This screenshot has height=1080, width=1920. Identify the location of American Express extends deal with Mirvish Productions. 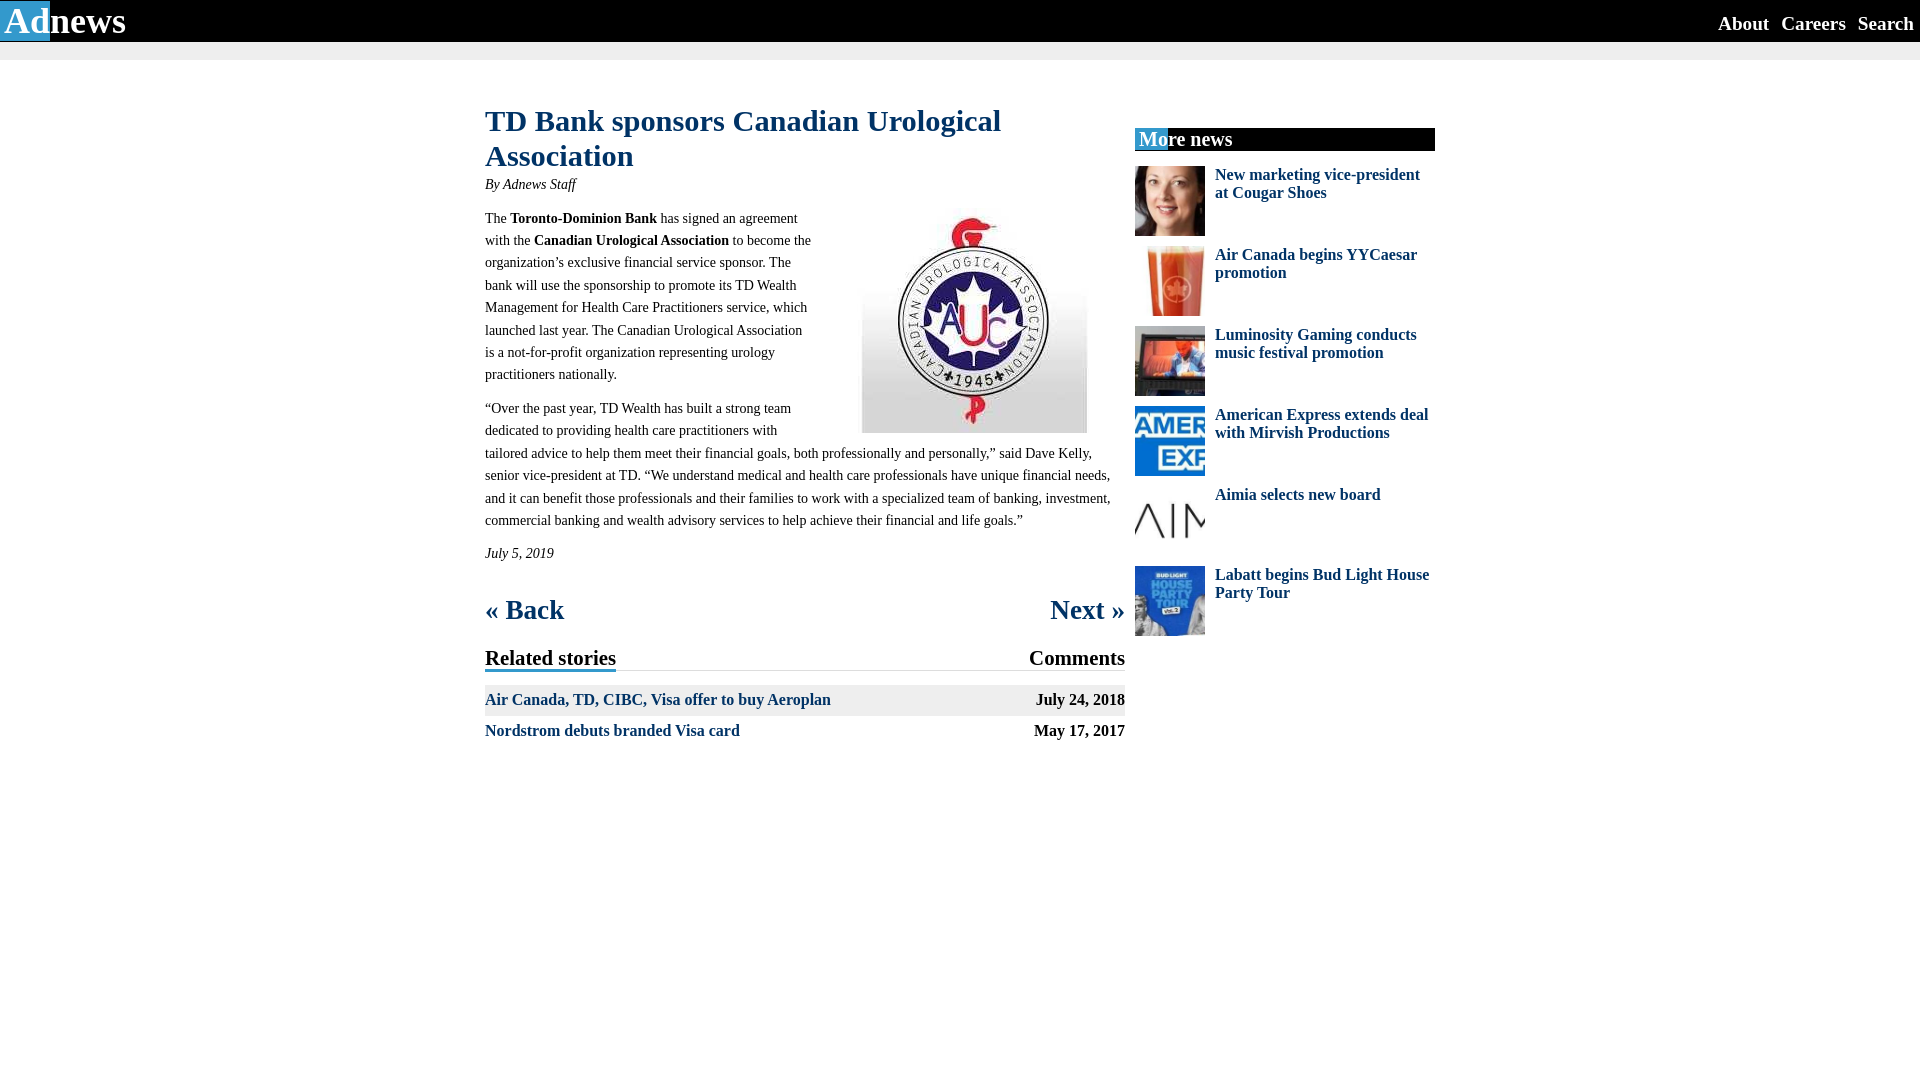
(1322, 423).